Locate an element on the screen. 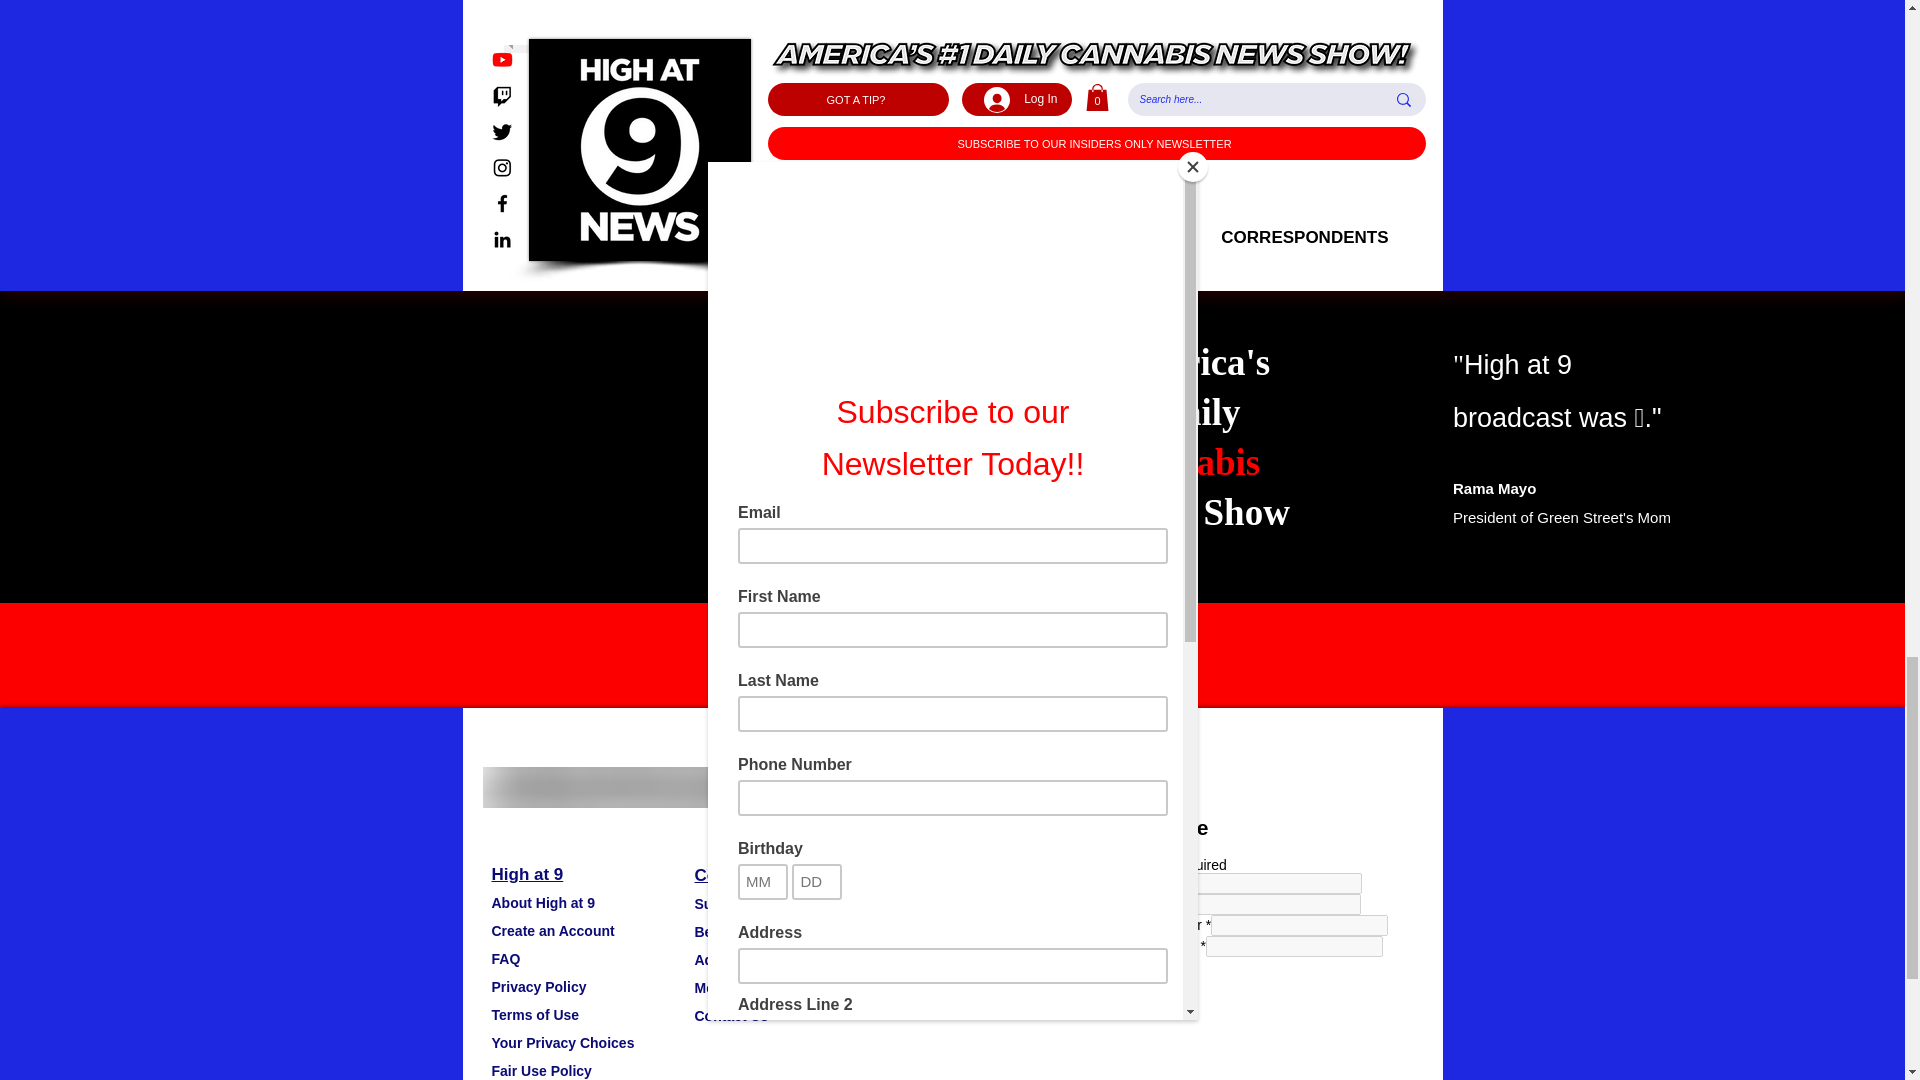 This screenshot has height=1080, width=1920. Embedded Content is located at coordinates (1244, 944).